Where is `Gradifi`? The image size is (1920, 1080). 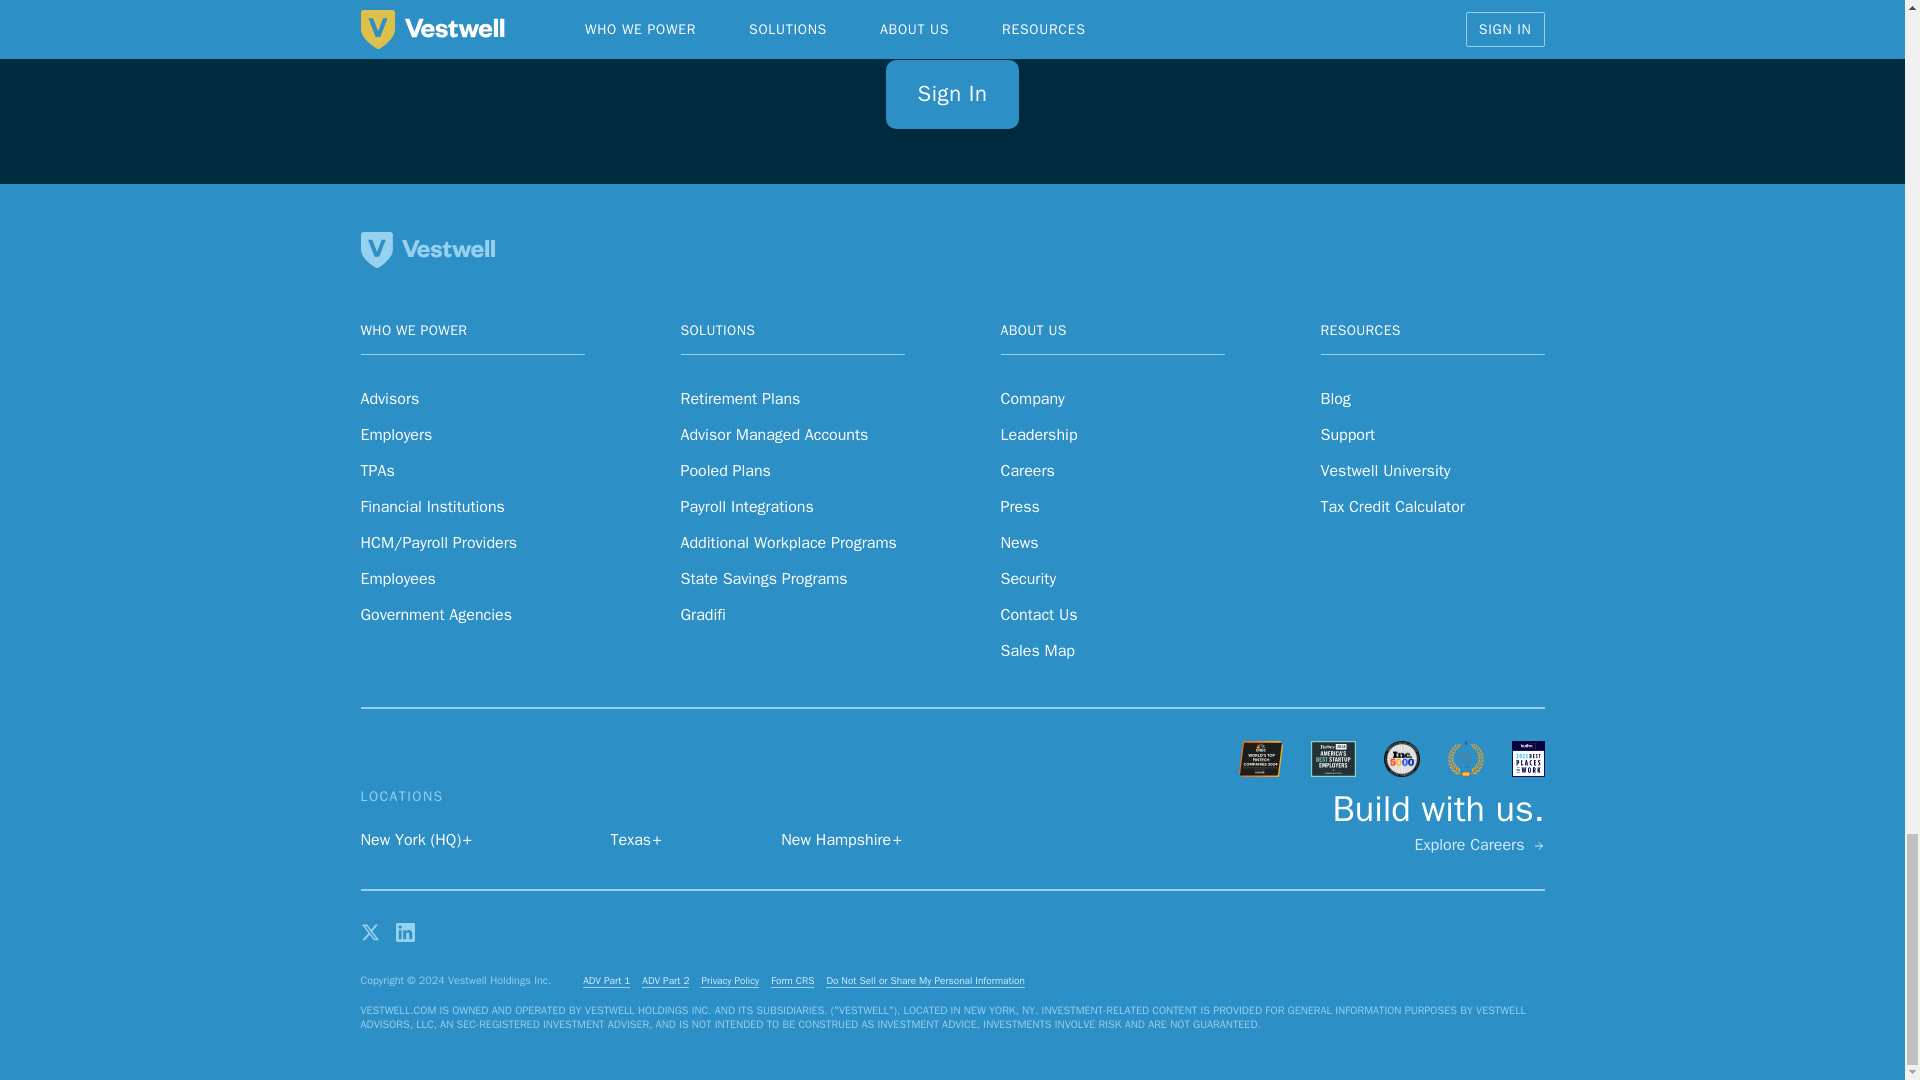
Gradifi is located at coordinates (702, 614).